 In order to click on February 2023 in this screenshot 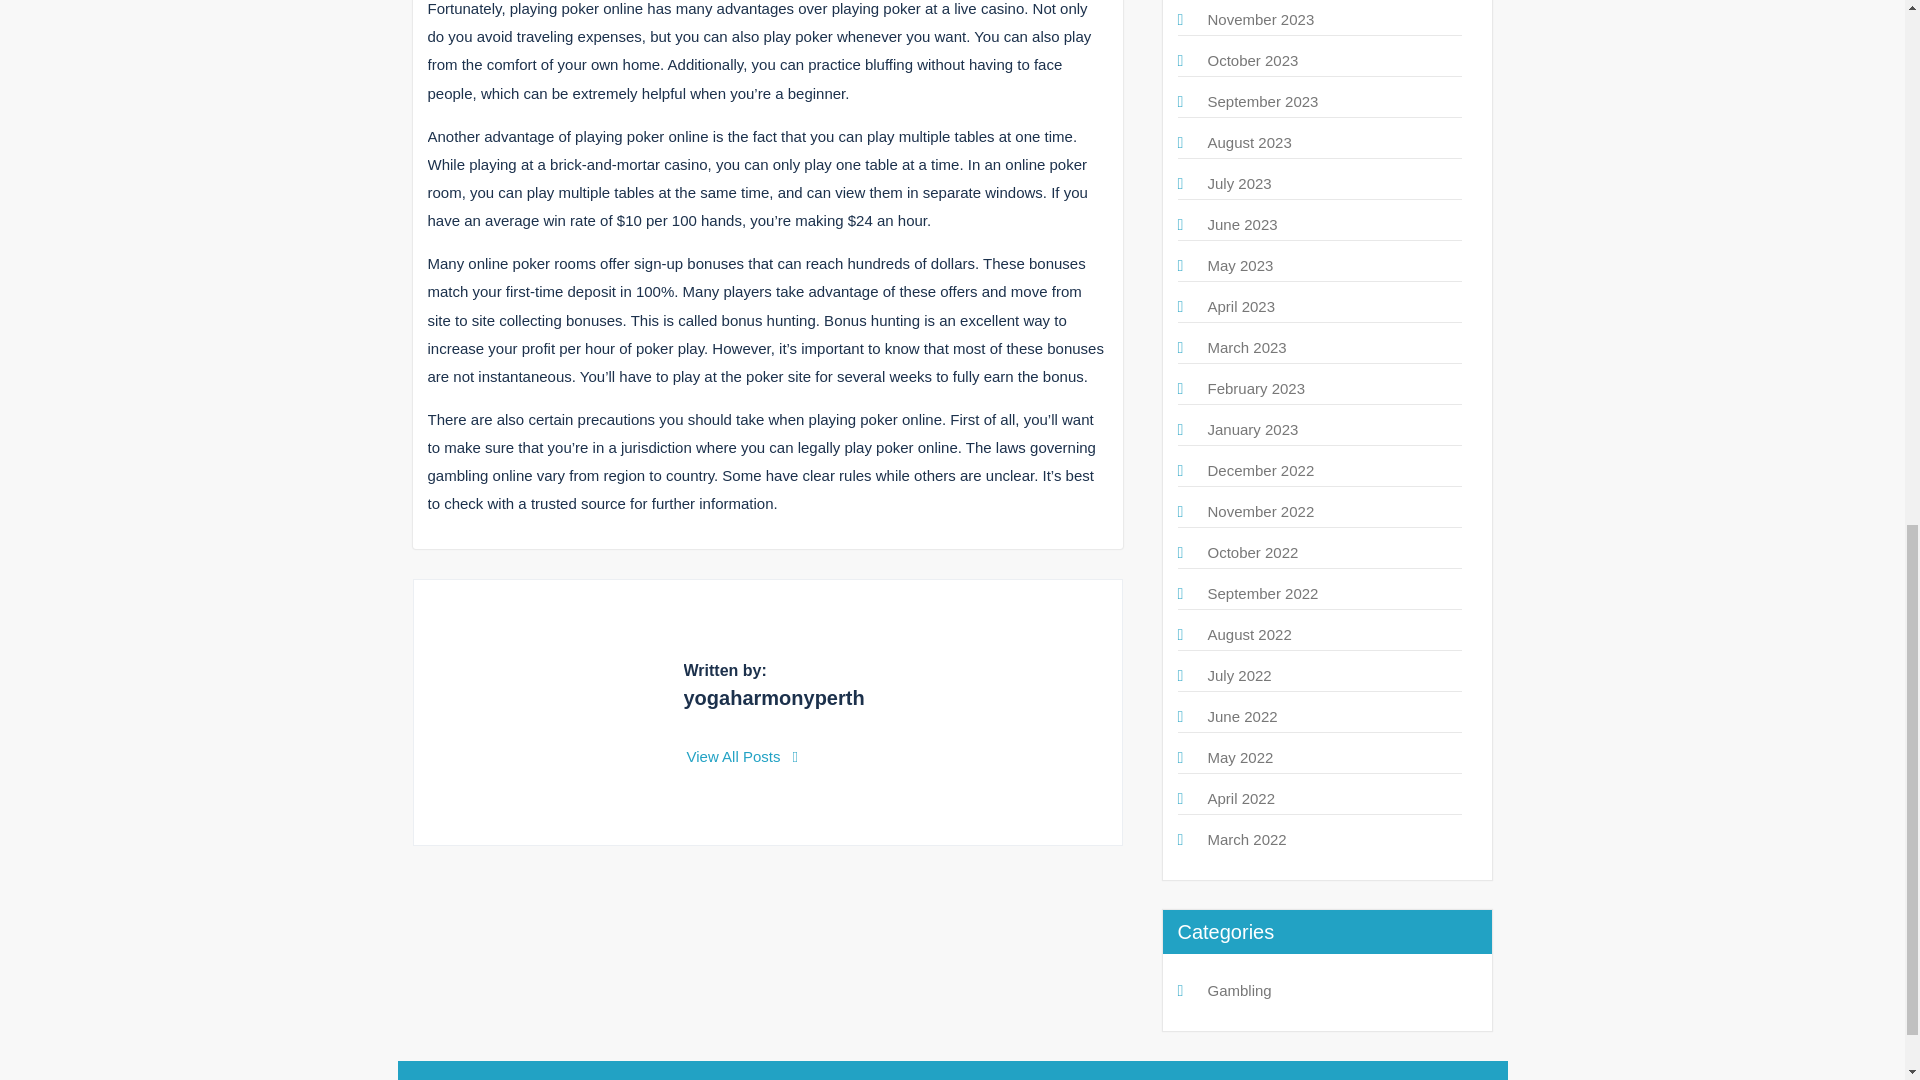, I will do `click(1256, 388)`.